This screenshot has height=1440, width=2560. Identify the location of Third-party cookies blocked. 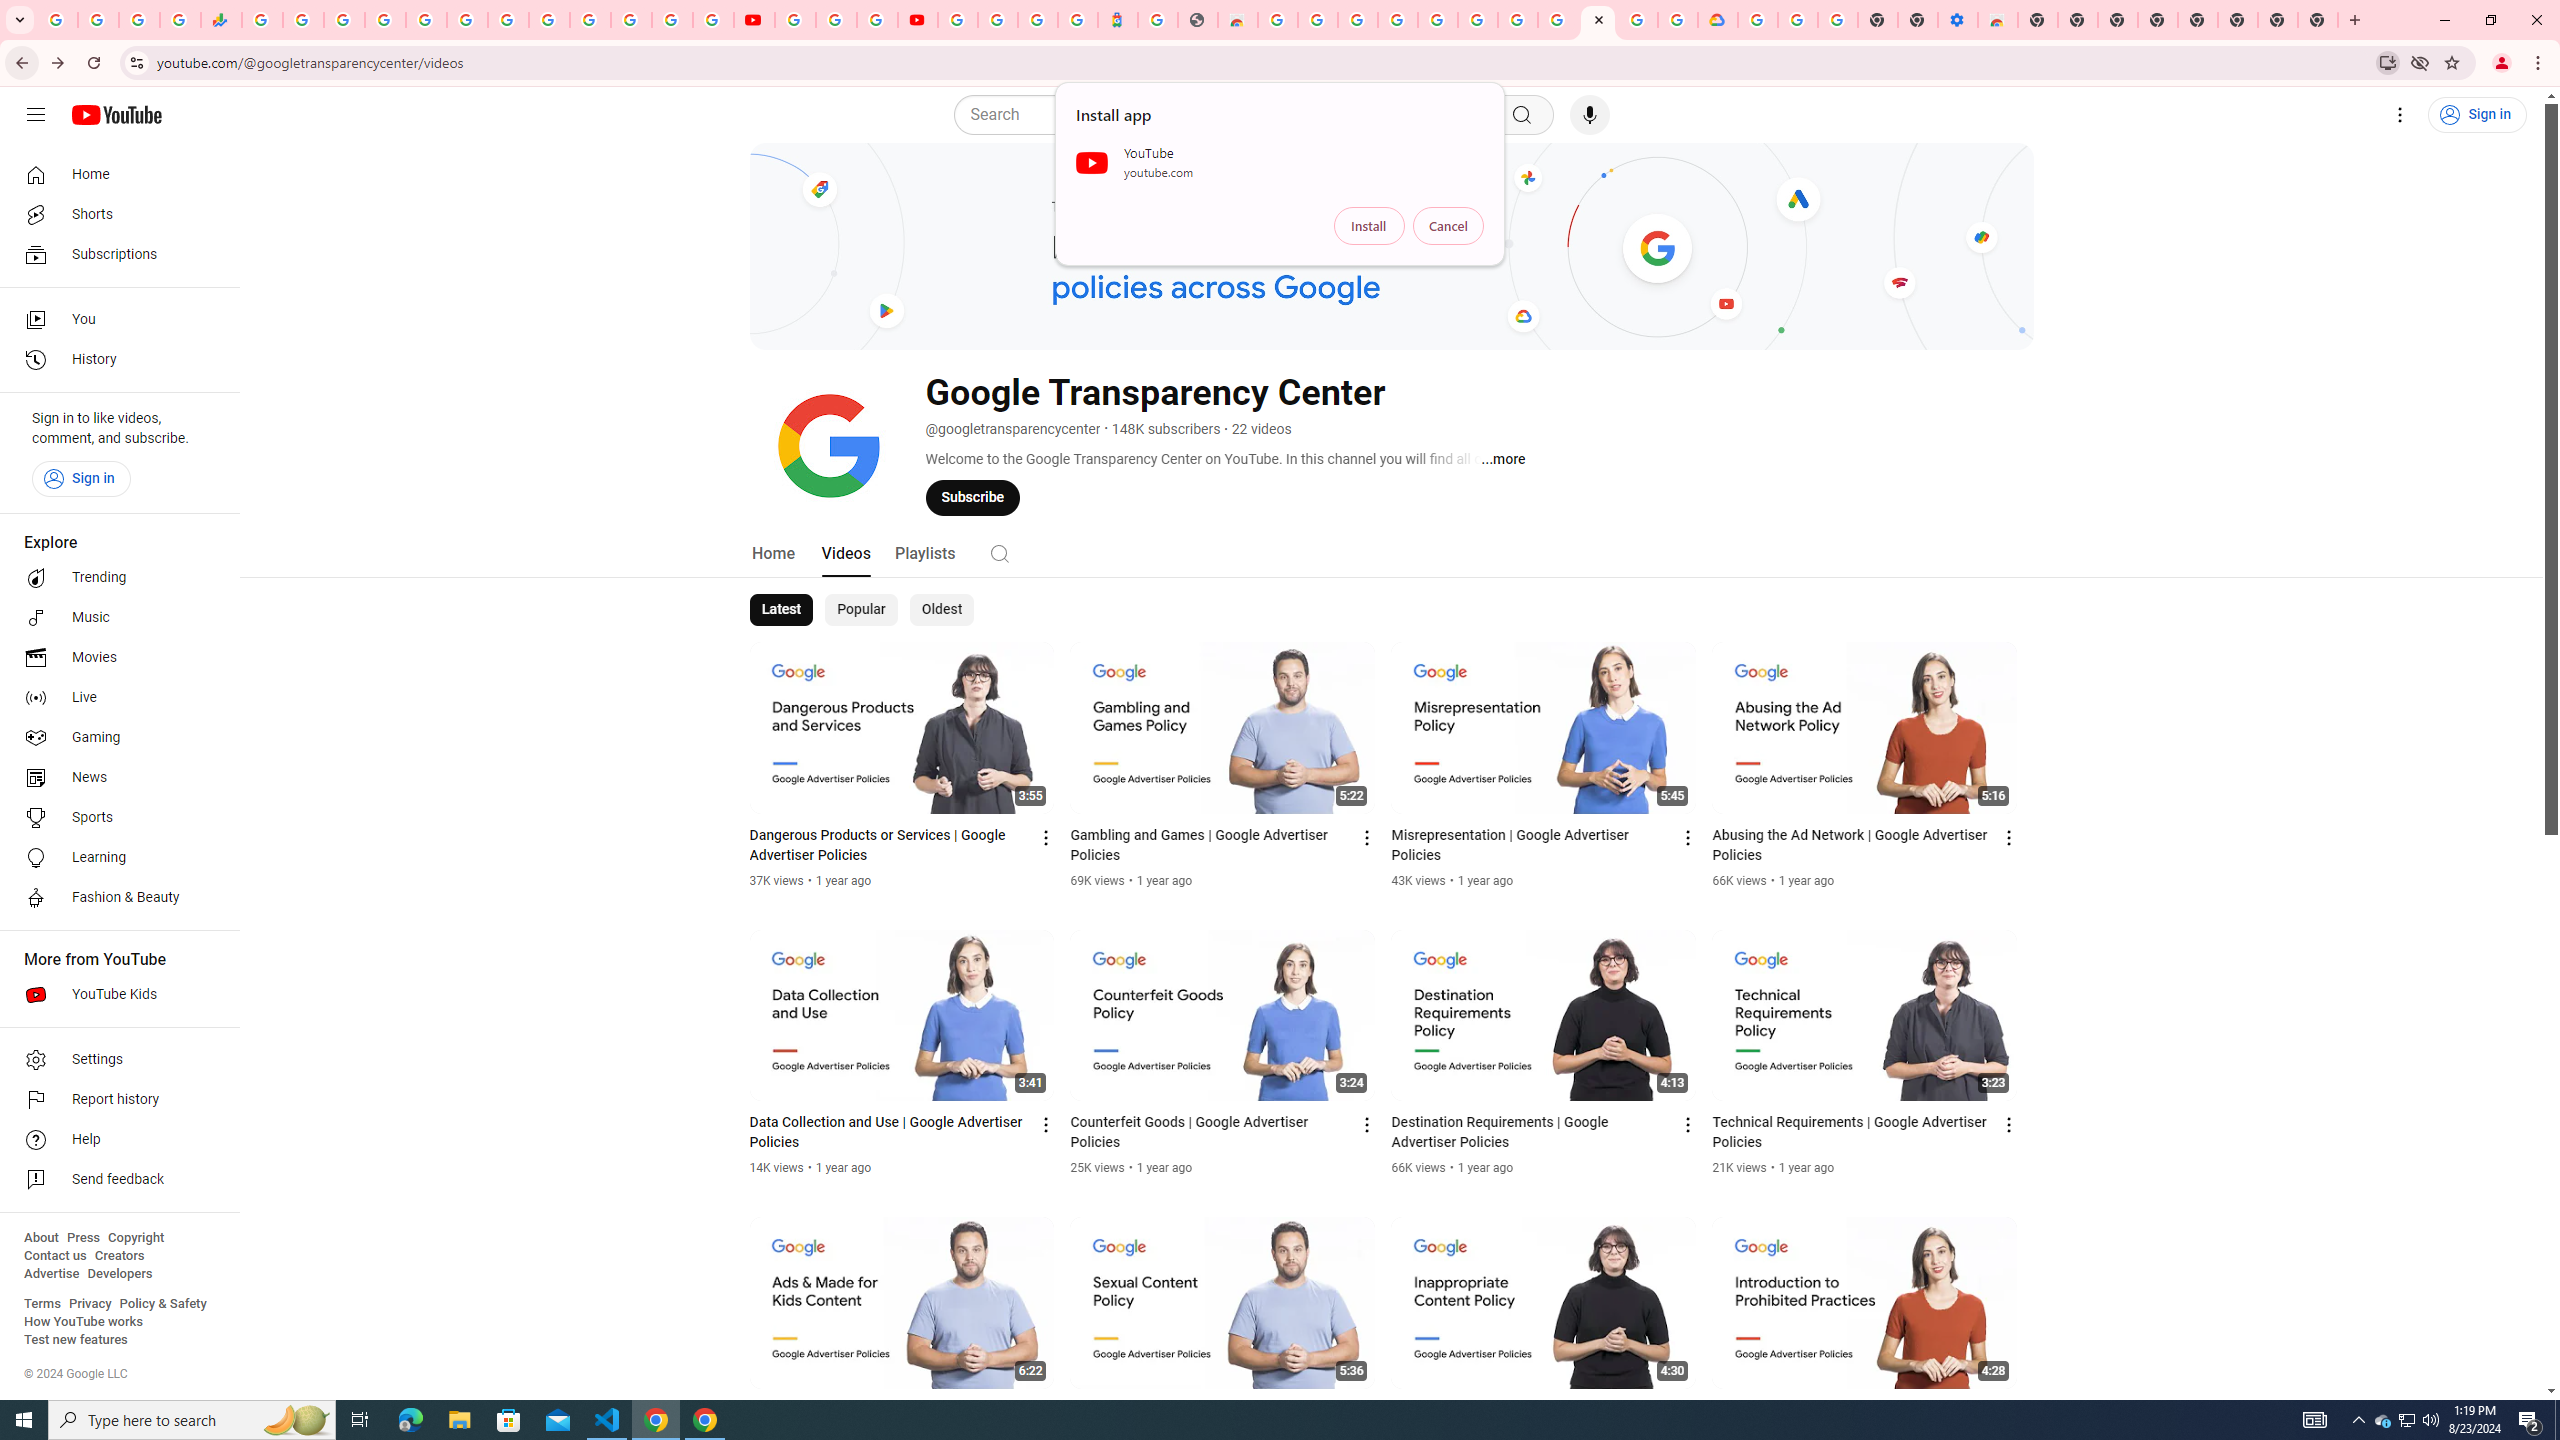
(2420, 62).